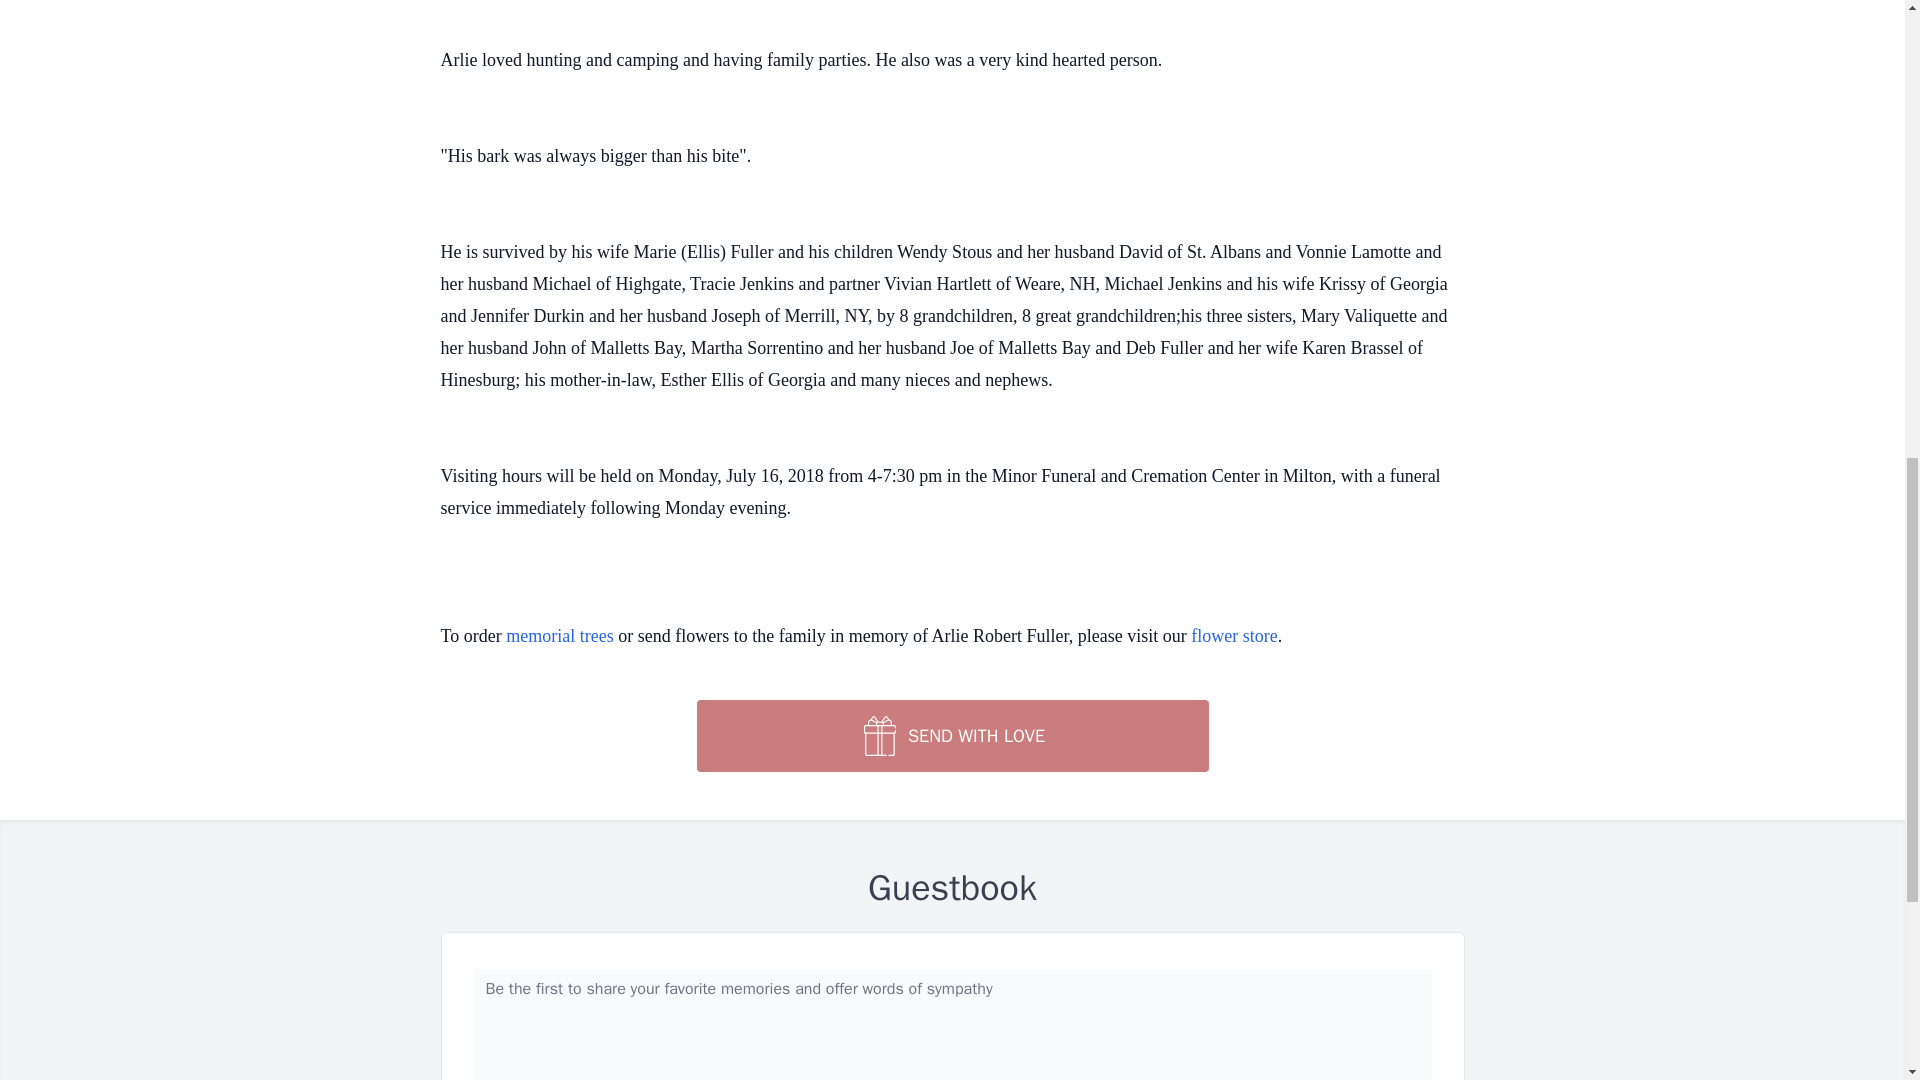 This screenshot has height=1080, width=1920. Describe the element at coordinates (951, 736) in the screenshot. I see `SEND WITH LOVE` at that location.